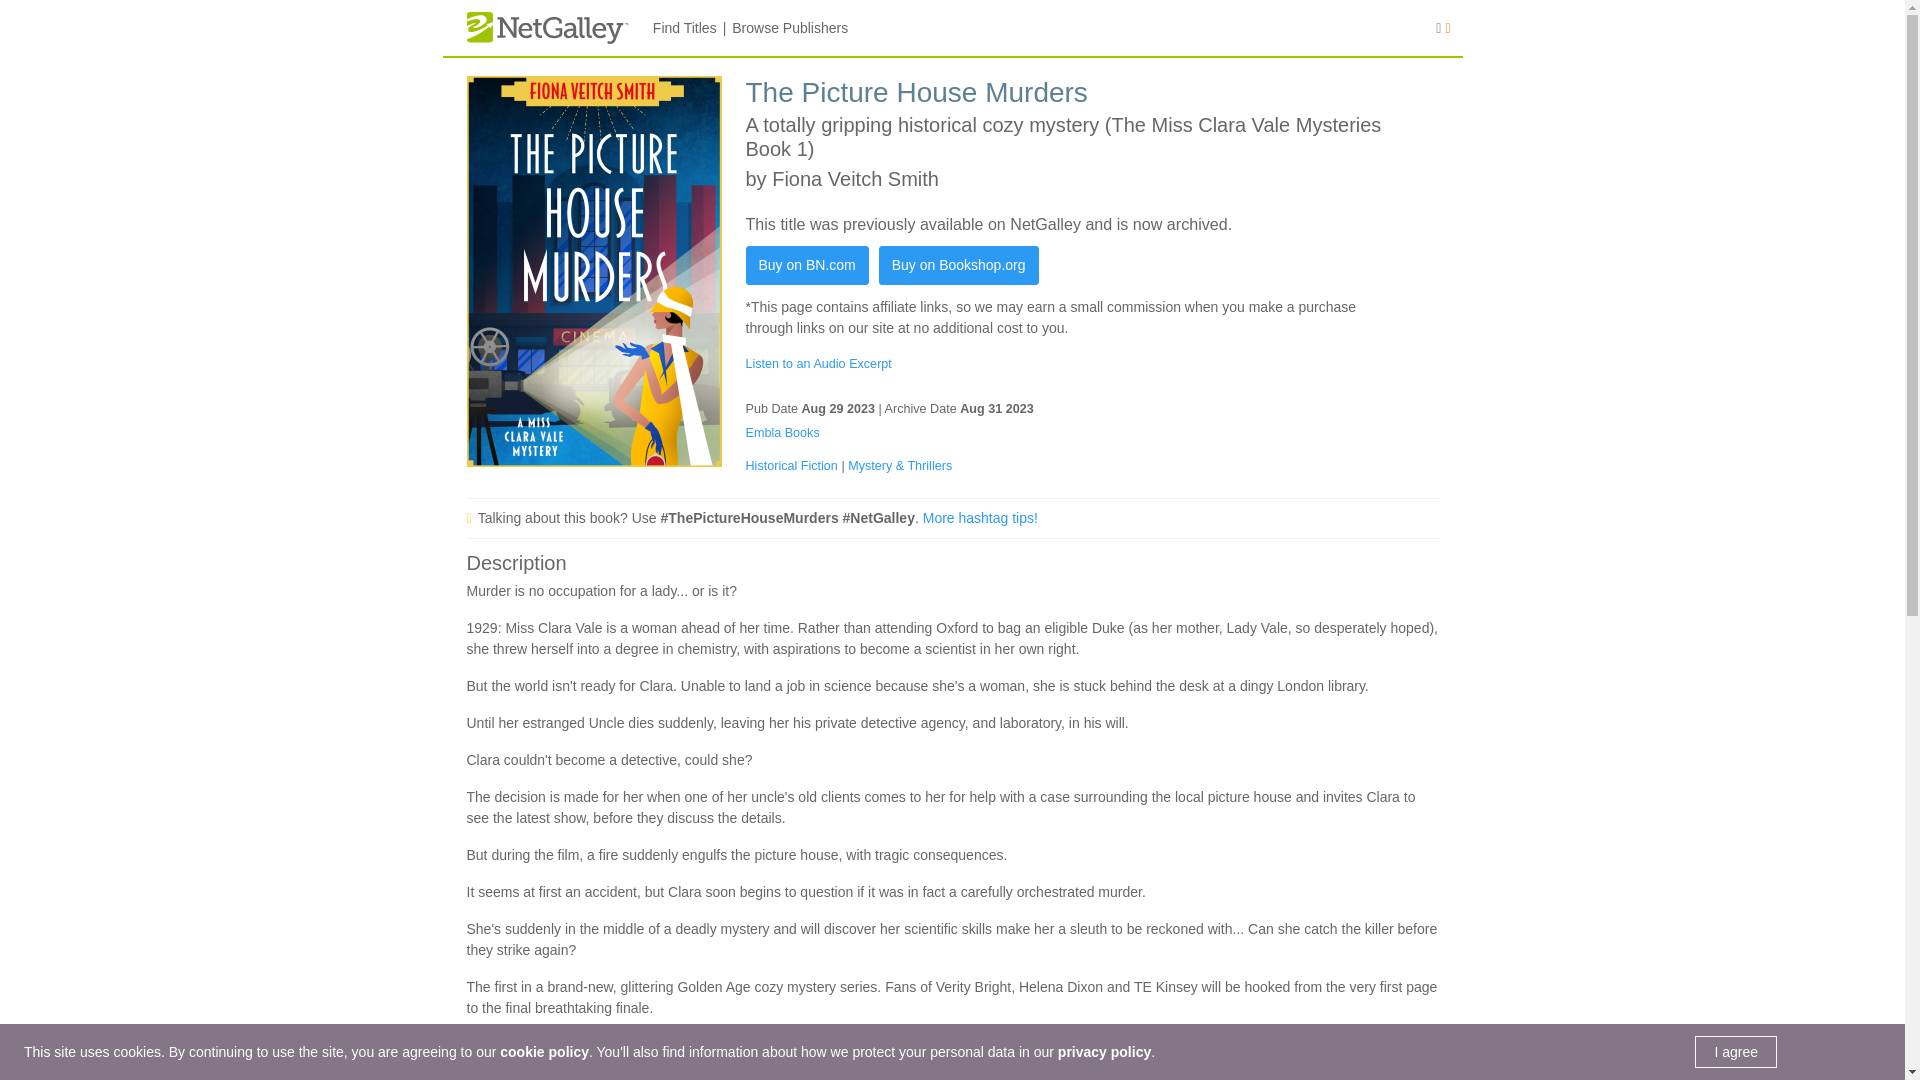 The height and width of the screenshot is (1080, 1920). I want to click on Embla Books, so click(782, 432).